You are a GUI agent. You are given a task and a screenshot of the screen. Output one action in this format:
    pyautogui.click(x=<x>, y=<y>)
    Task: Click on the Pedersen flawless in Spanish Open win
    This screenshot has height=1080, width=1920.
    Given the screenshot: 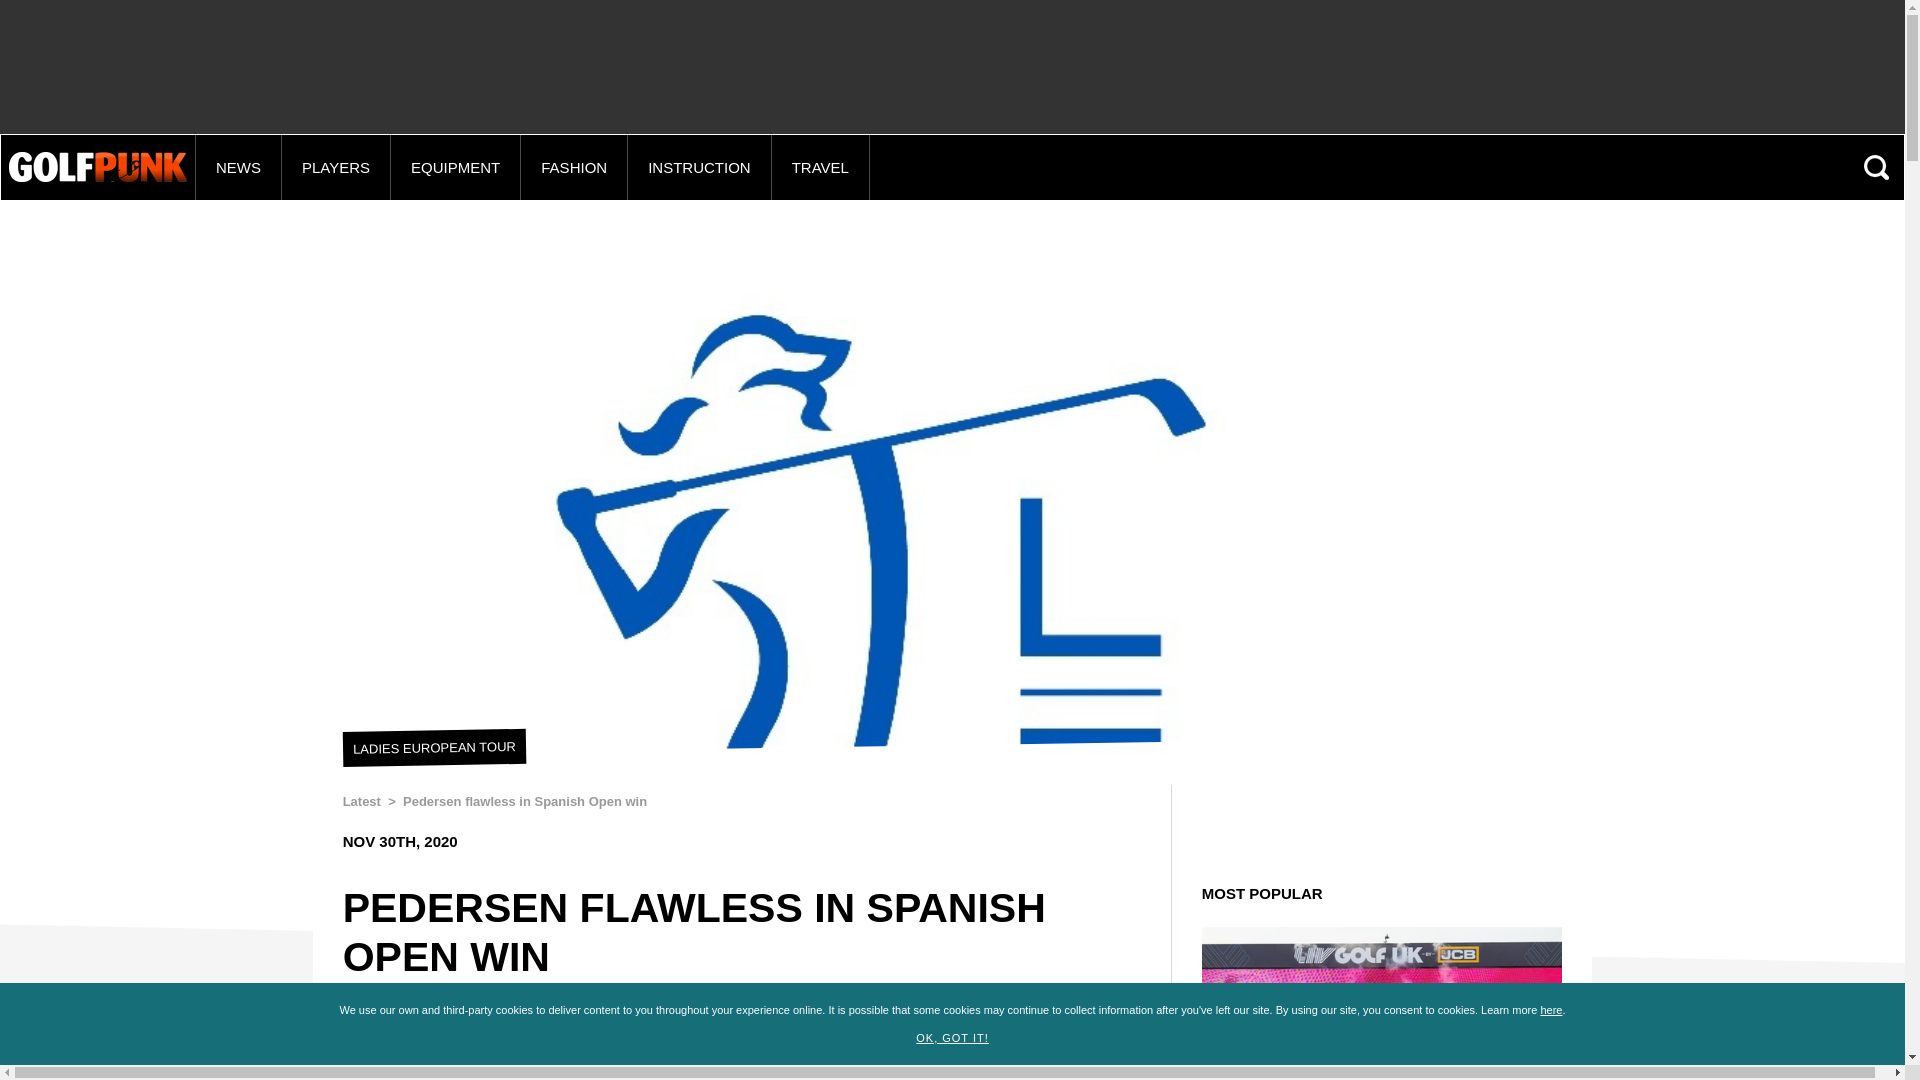 What is the action you would take?
    pyautogui.click(x=525, y=800)
    